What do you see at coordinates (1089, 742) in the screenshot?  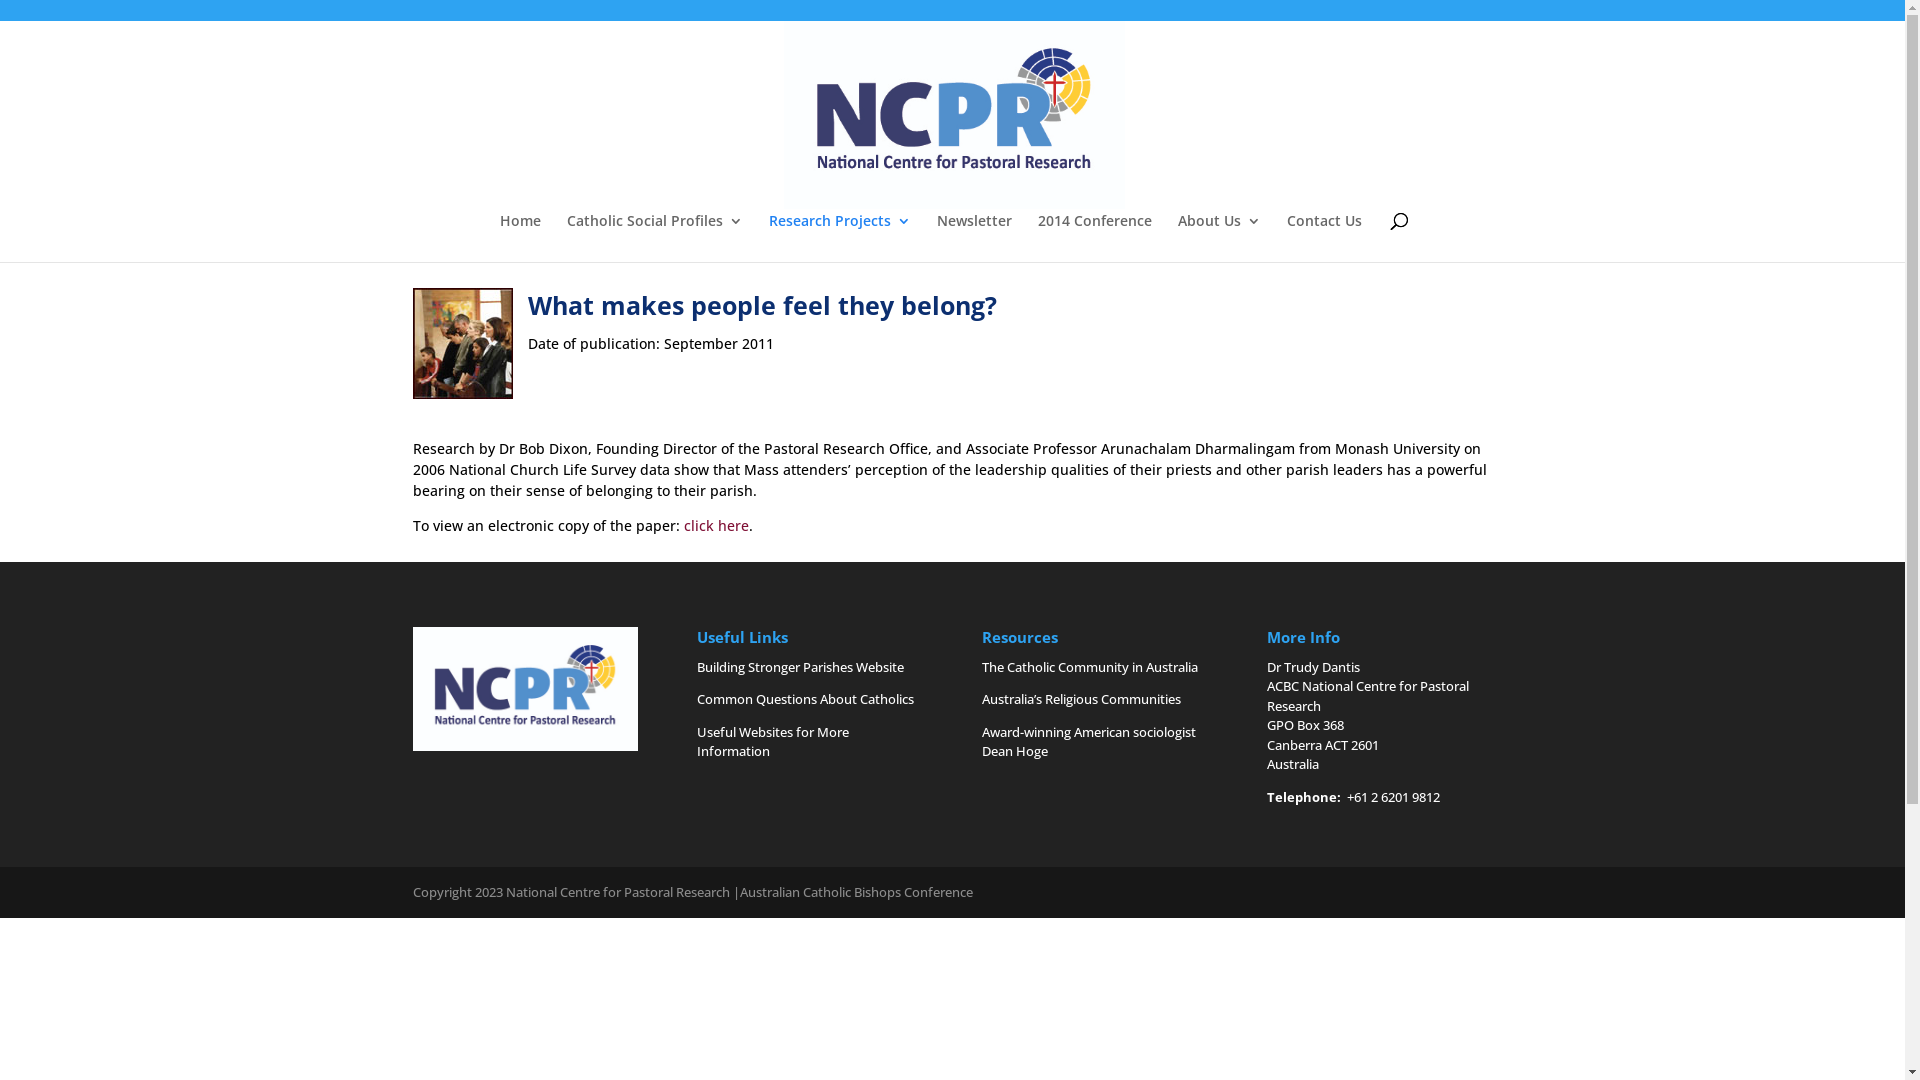 I see `Award-winning American sociologist Dean Hoge` at bounding box center [1089, 742].